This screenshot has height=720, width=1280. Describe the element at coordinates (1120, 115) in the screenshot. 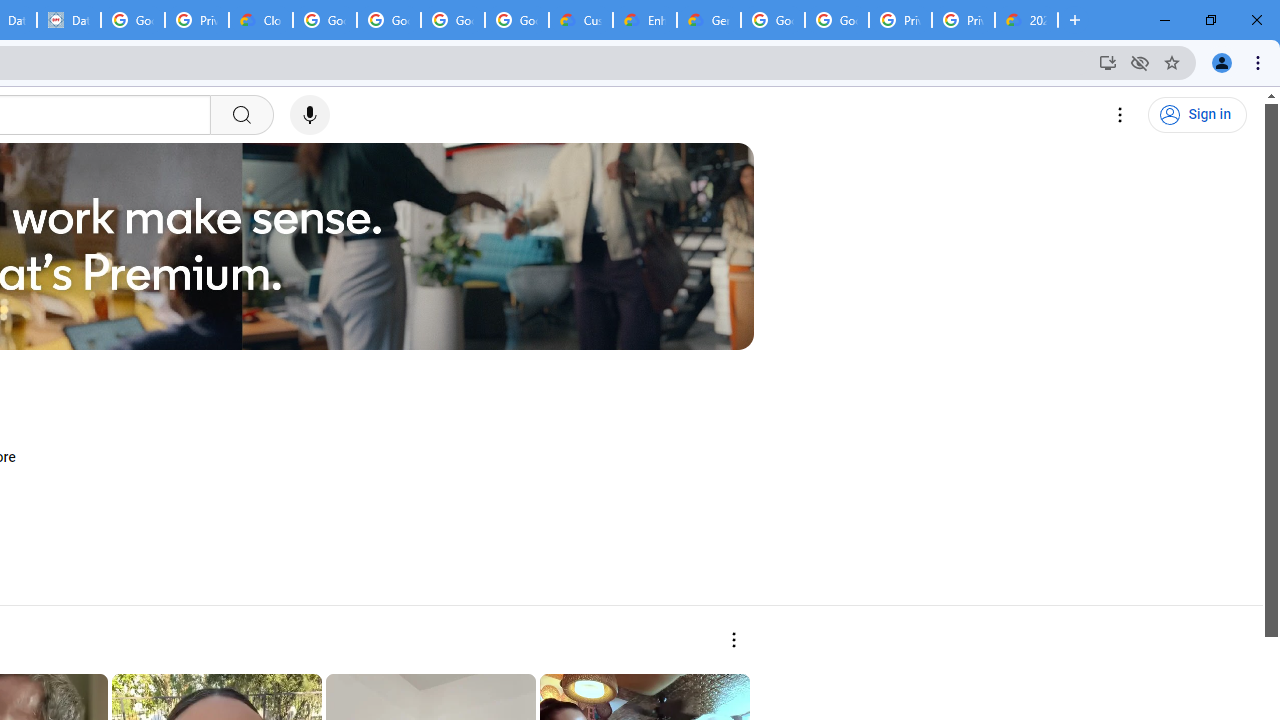

I see `Settings` at that location.